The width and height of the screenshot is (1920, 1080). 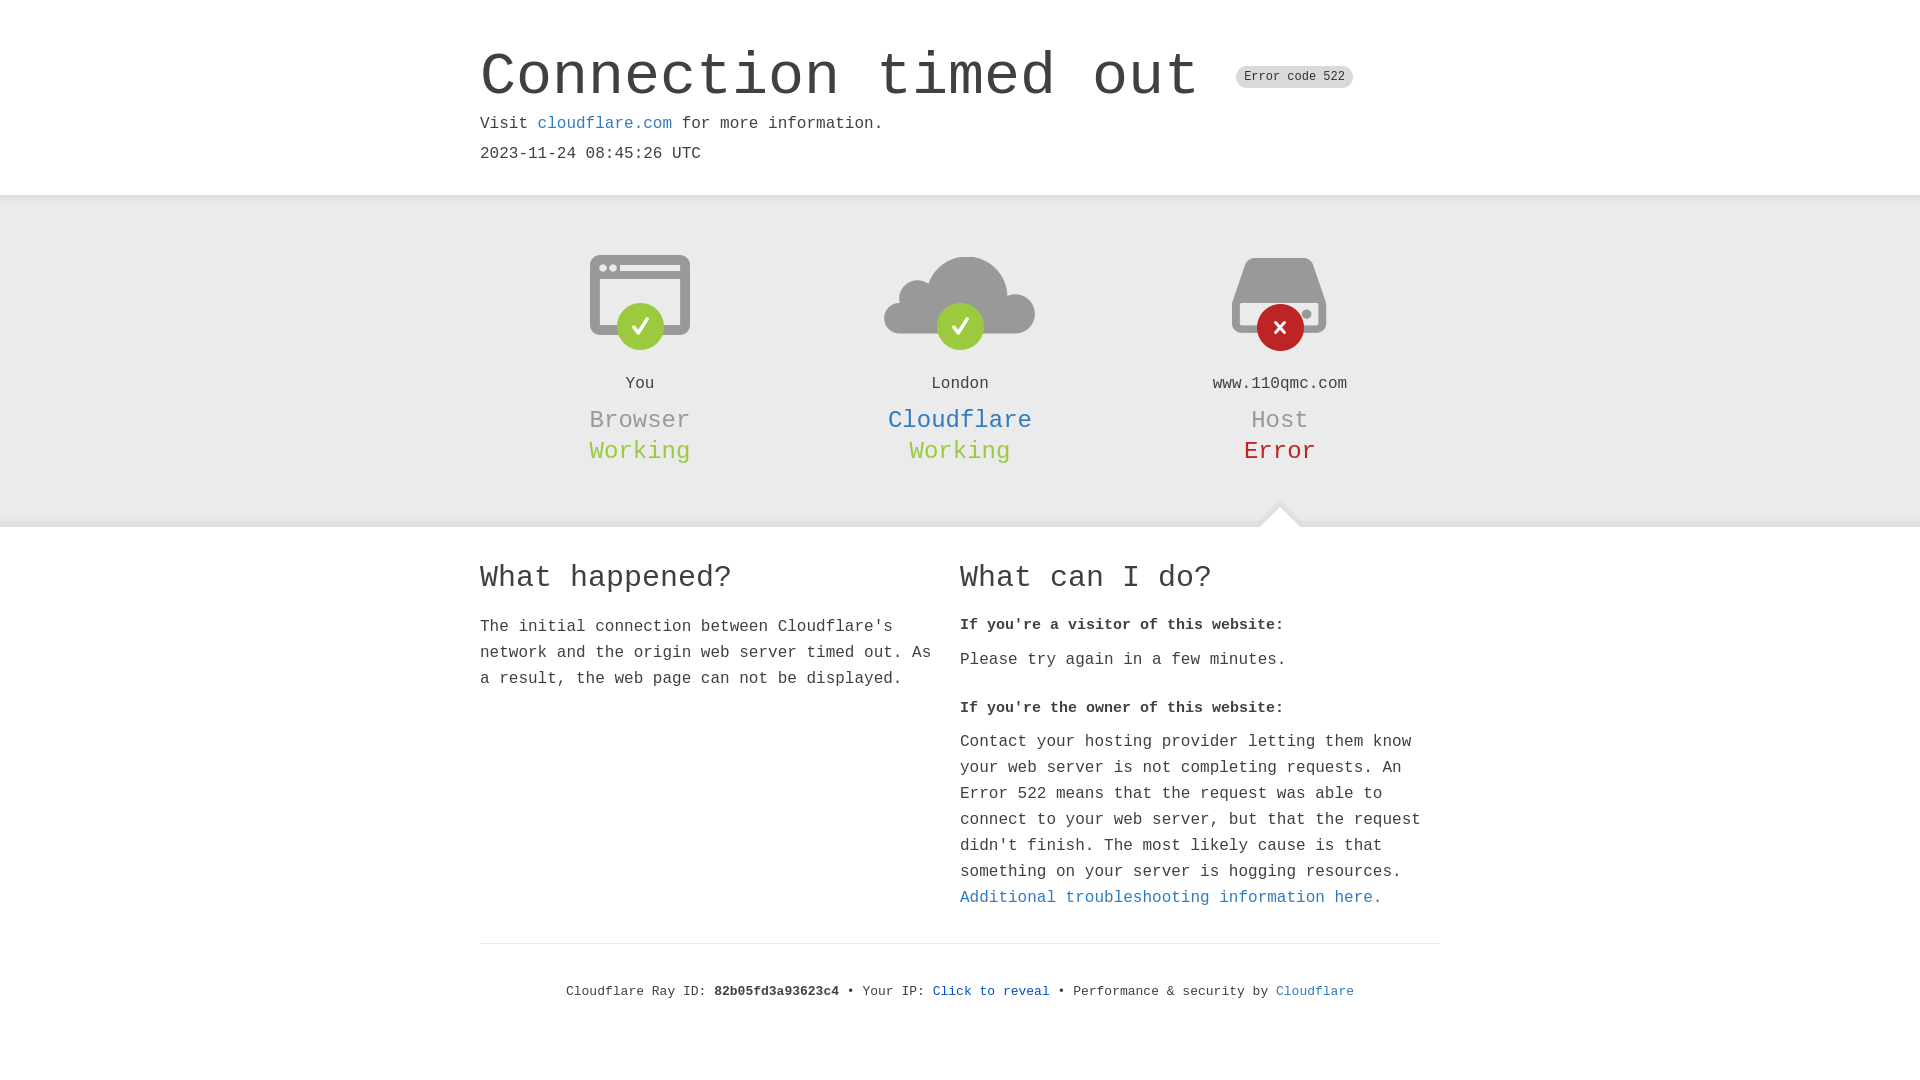 What do you see at coordinates (1171, 898) in the screenshot?
I see `Additional troubleshooting information here.` at bounding box center [1171, 898].